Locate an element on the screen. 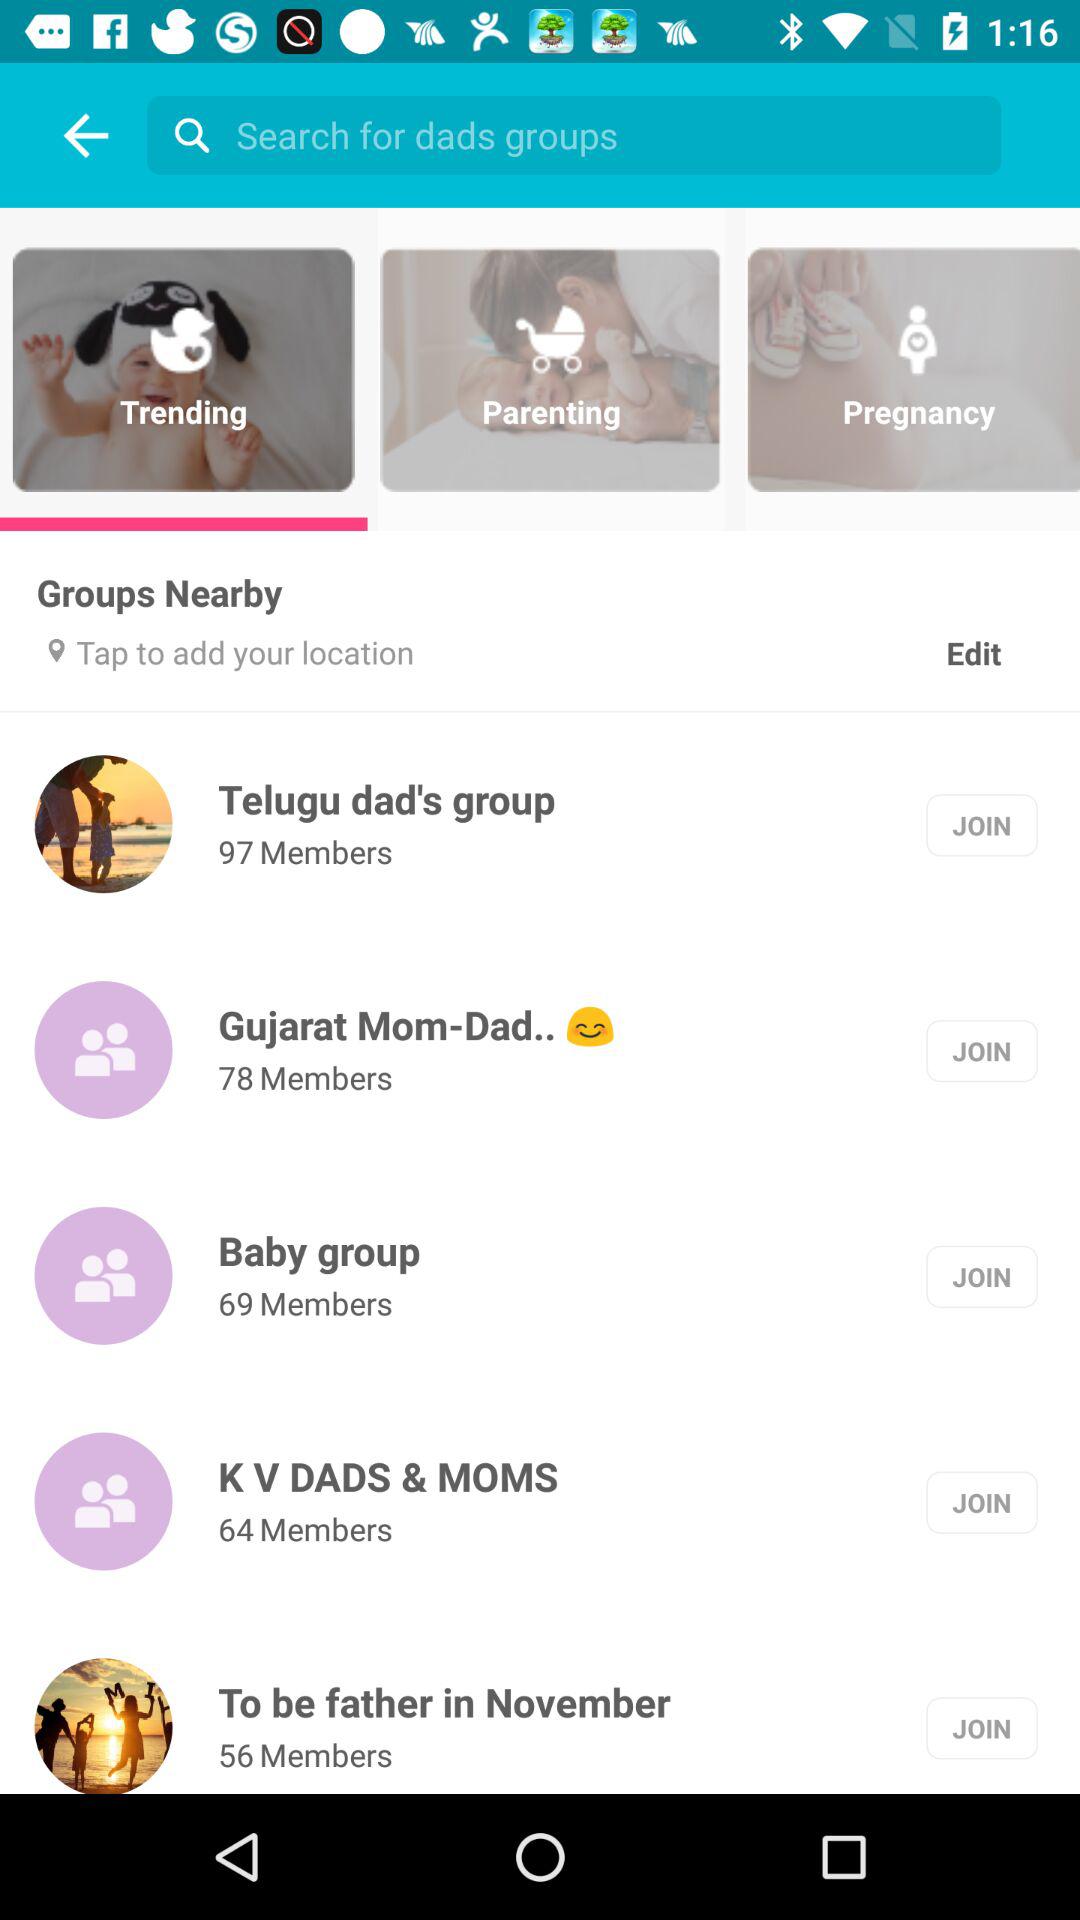  click on the option above parenting label is located at coordinates (580, 134).